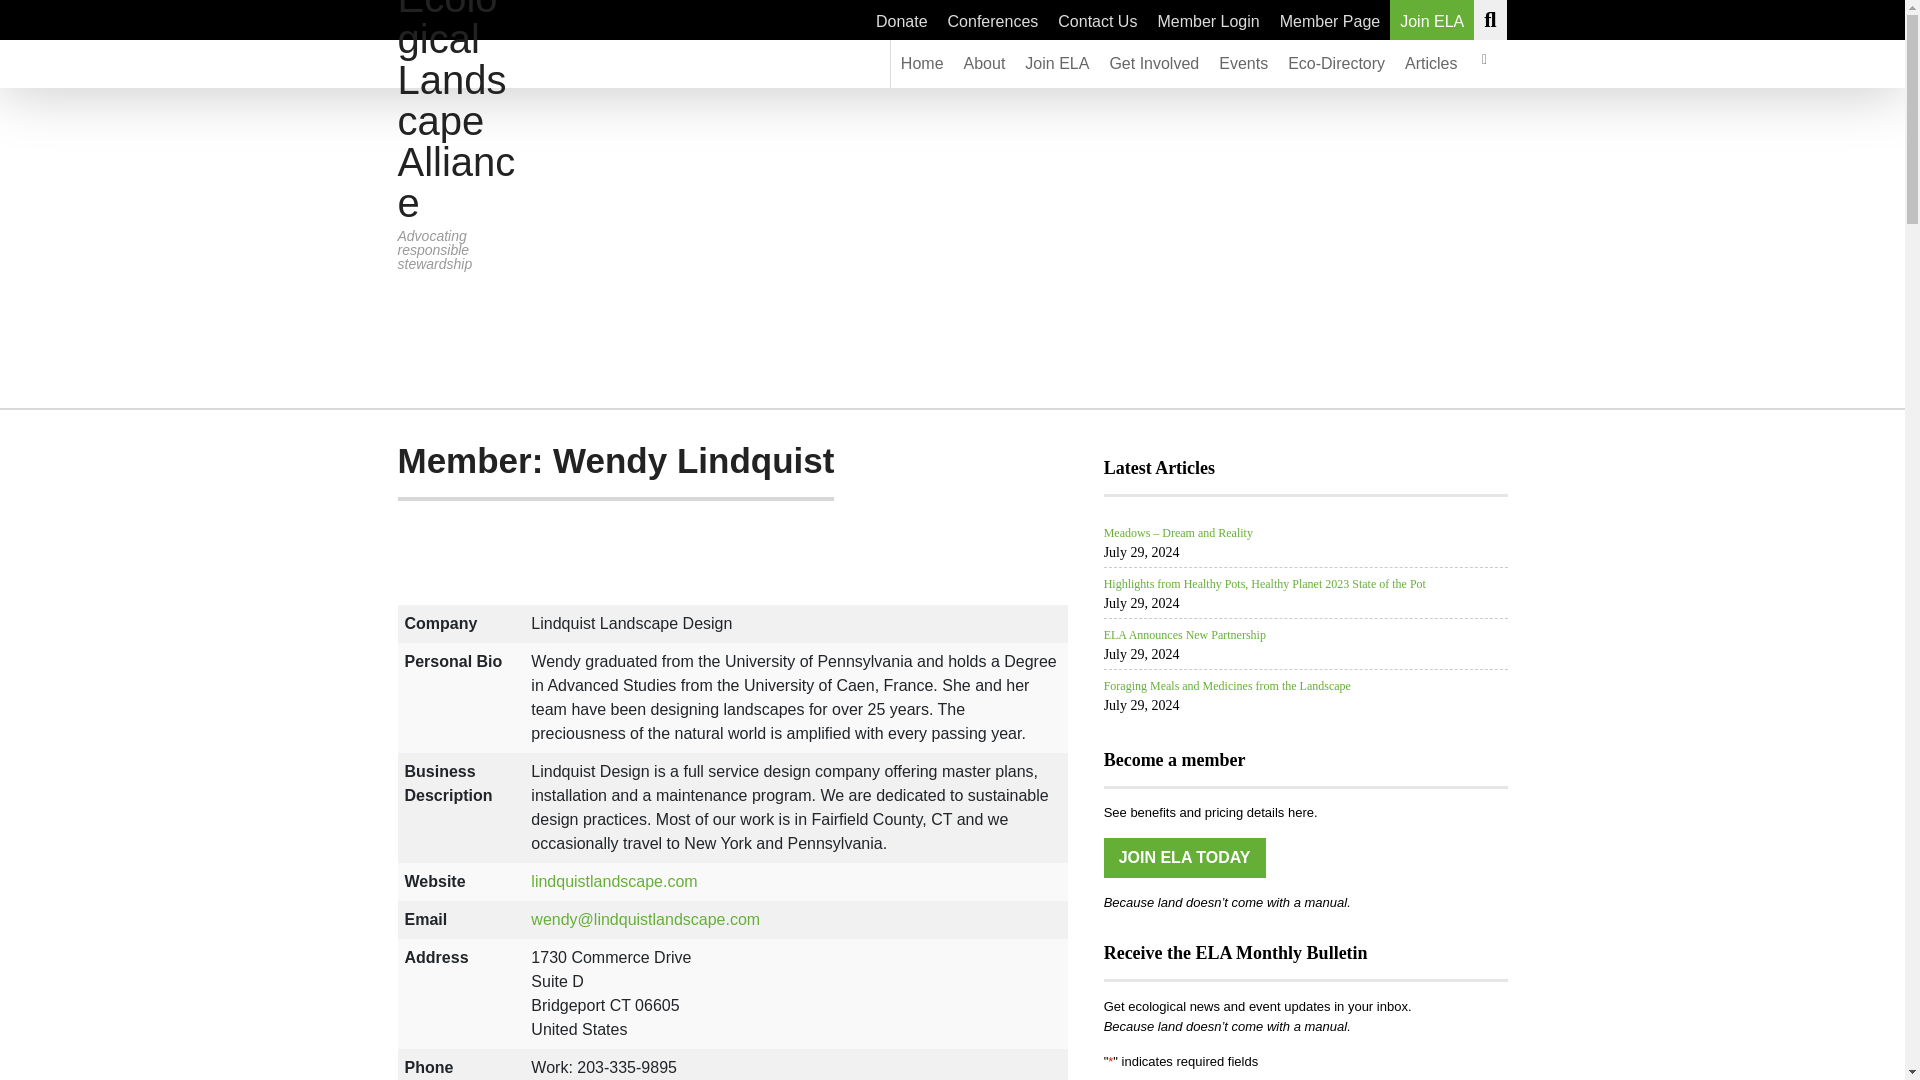 This screenshot has height=1080, width=1920. What do you see at coordinates (922, 63) in the screenshot?
I see `Home` at bounding box center [922, 63].